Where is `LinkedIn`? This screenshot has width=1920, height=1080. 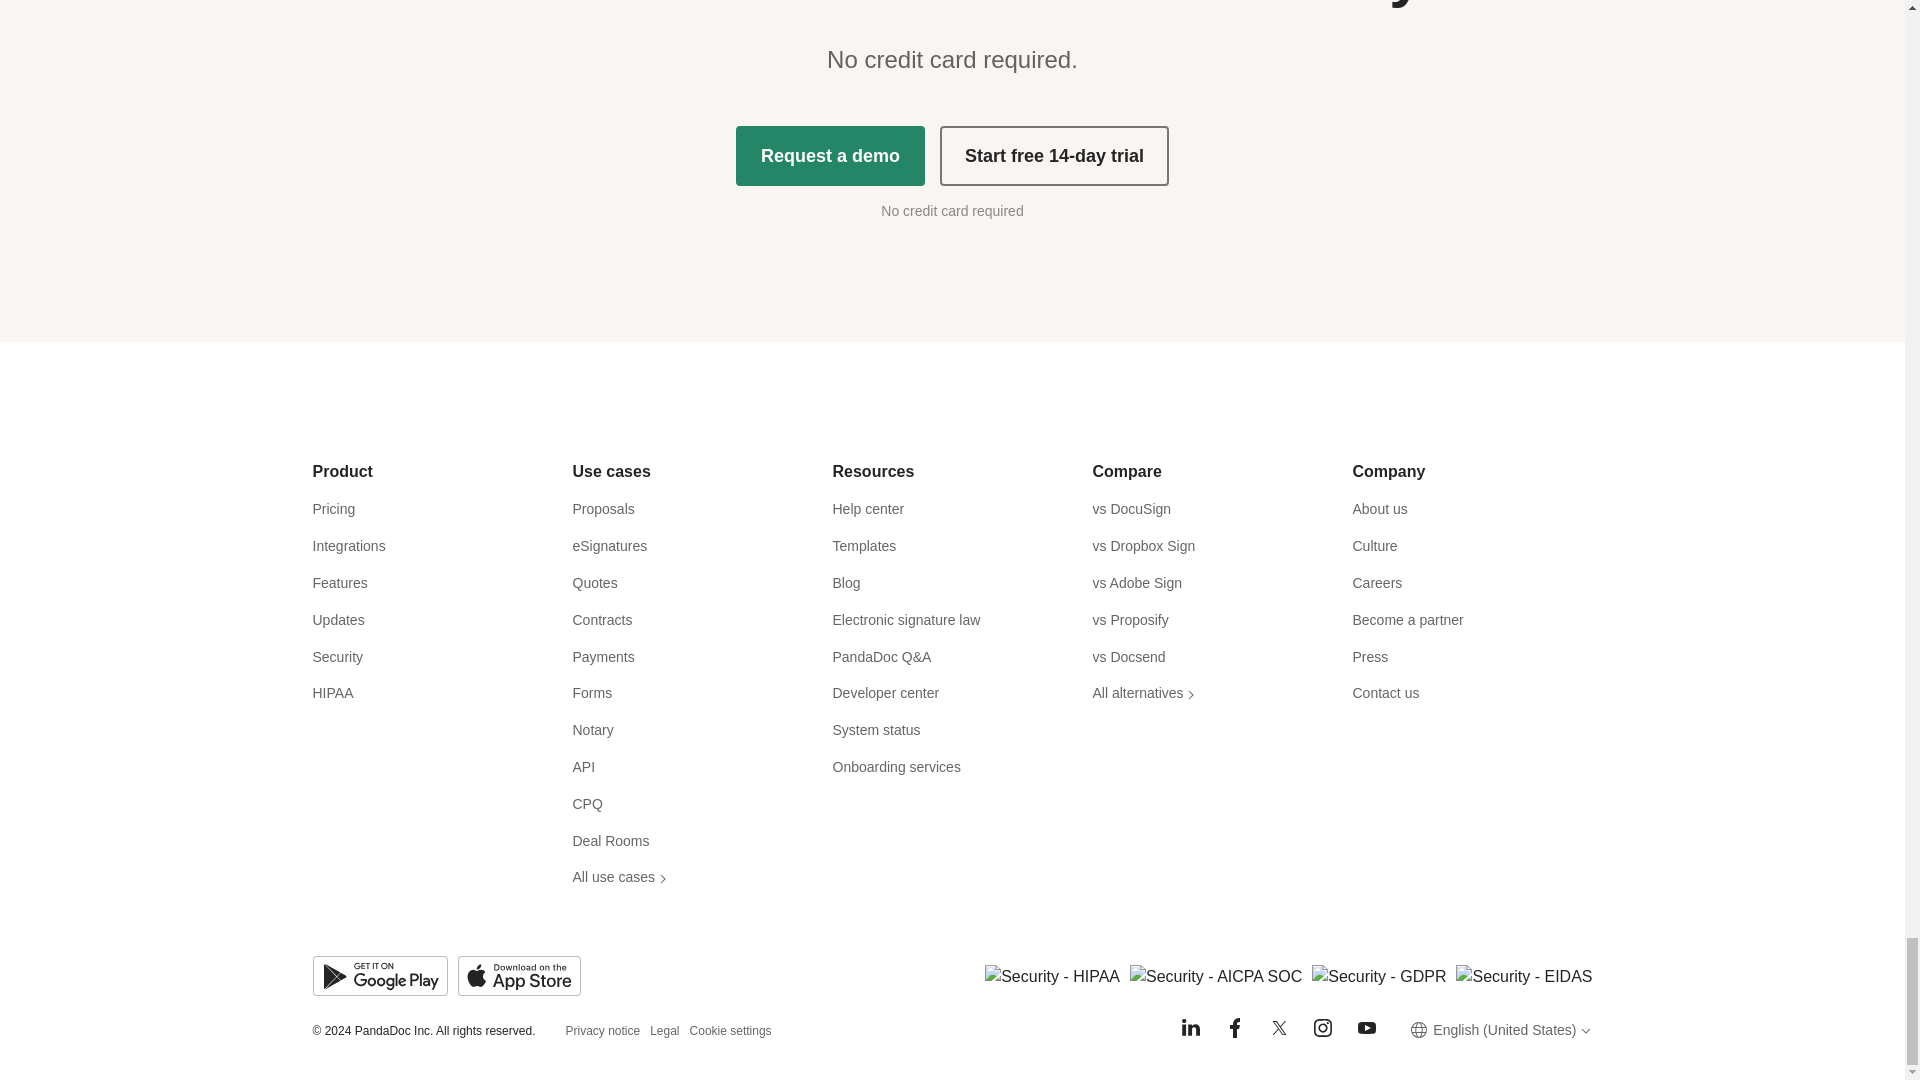
LinkedIn is located at coordinates (1190, 1028).